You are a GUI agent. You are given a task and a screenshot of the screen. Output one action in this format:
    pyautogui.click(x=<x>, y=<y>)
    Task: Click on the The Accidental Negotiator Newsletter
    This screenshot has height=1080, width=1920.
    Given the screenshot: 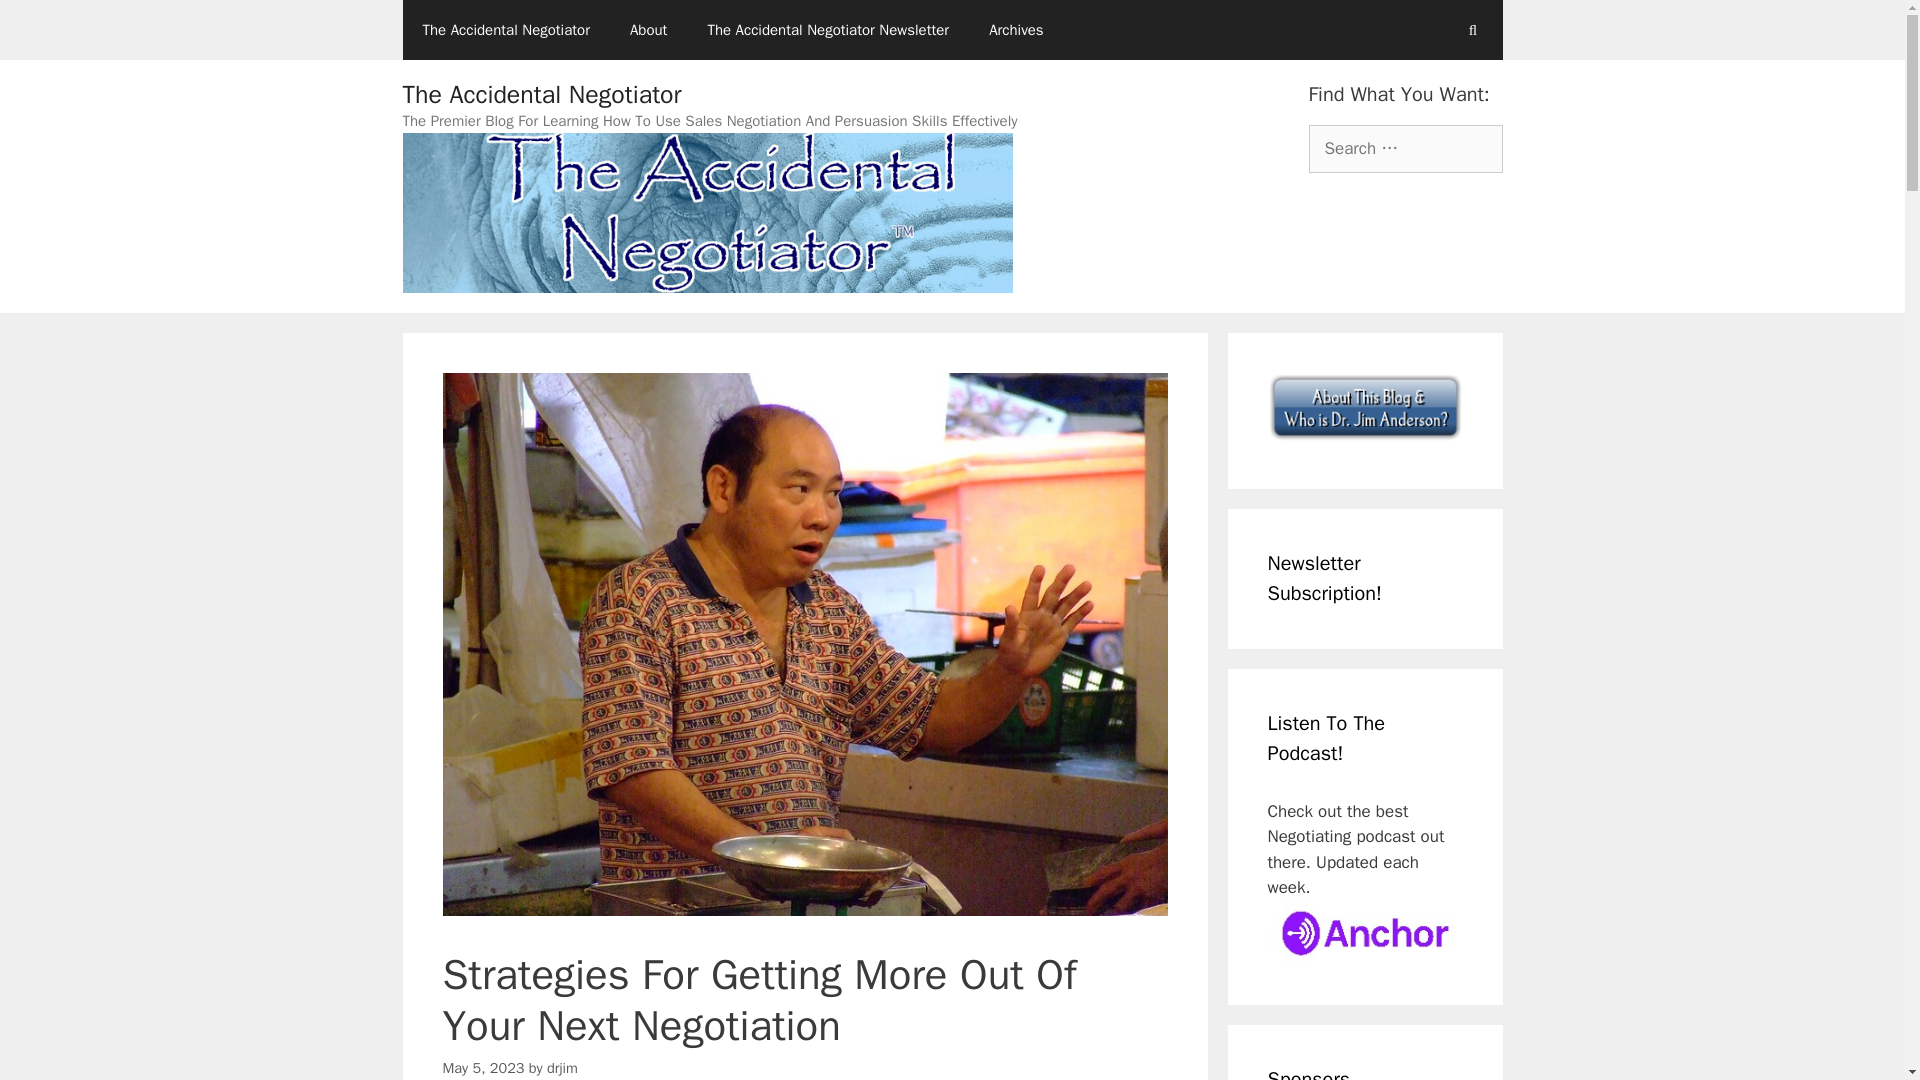 What is the action you would take?
    pyautogui.click(x=828, y=30)
    